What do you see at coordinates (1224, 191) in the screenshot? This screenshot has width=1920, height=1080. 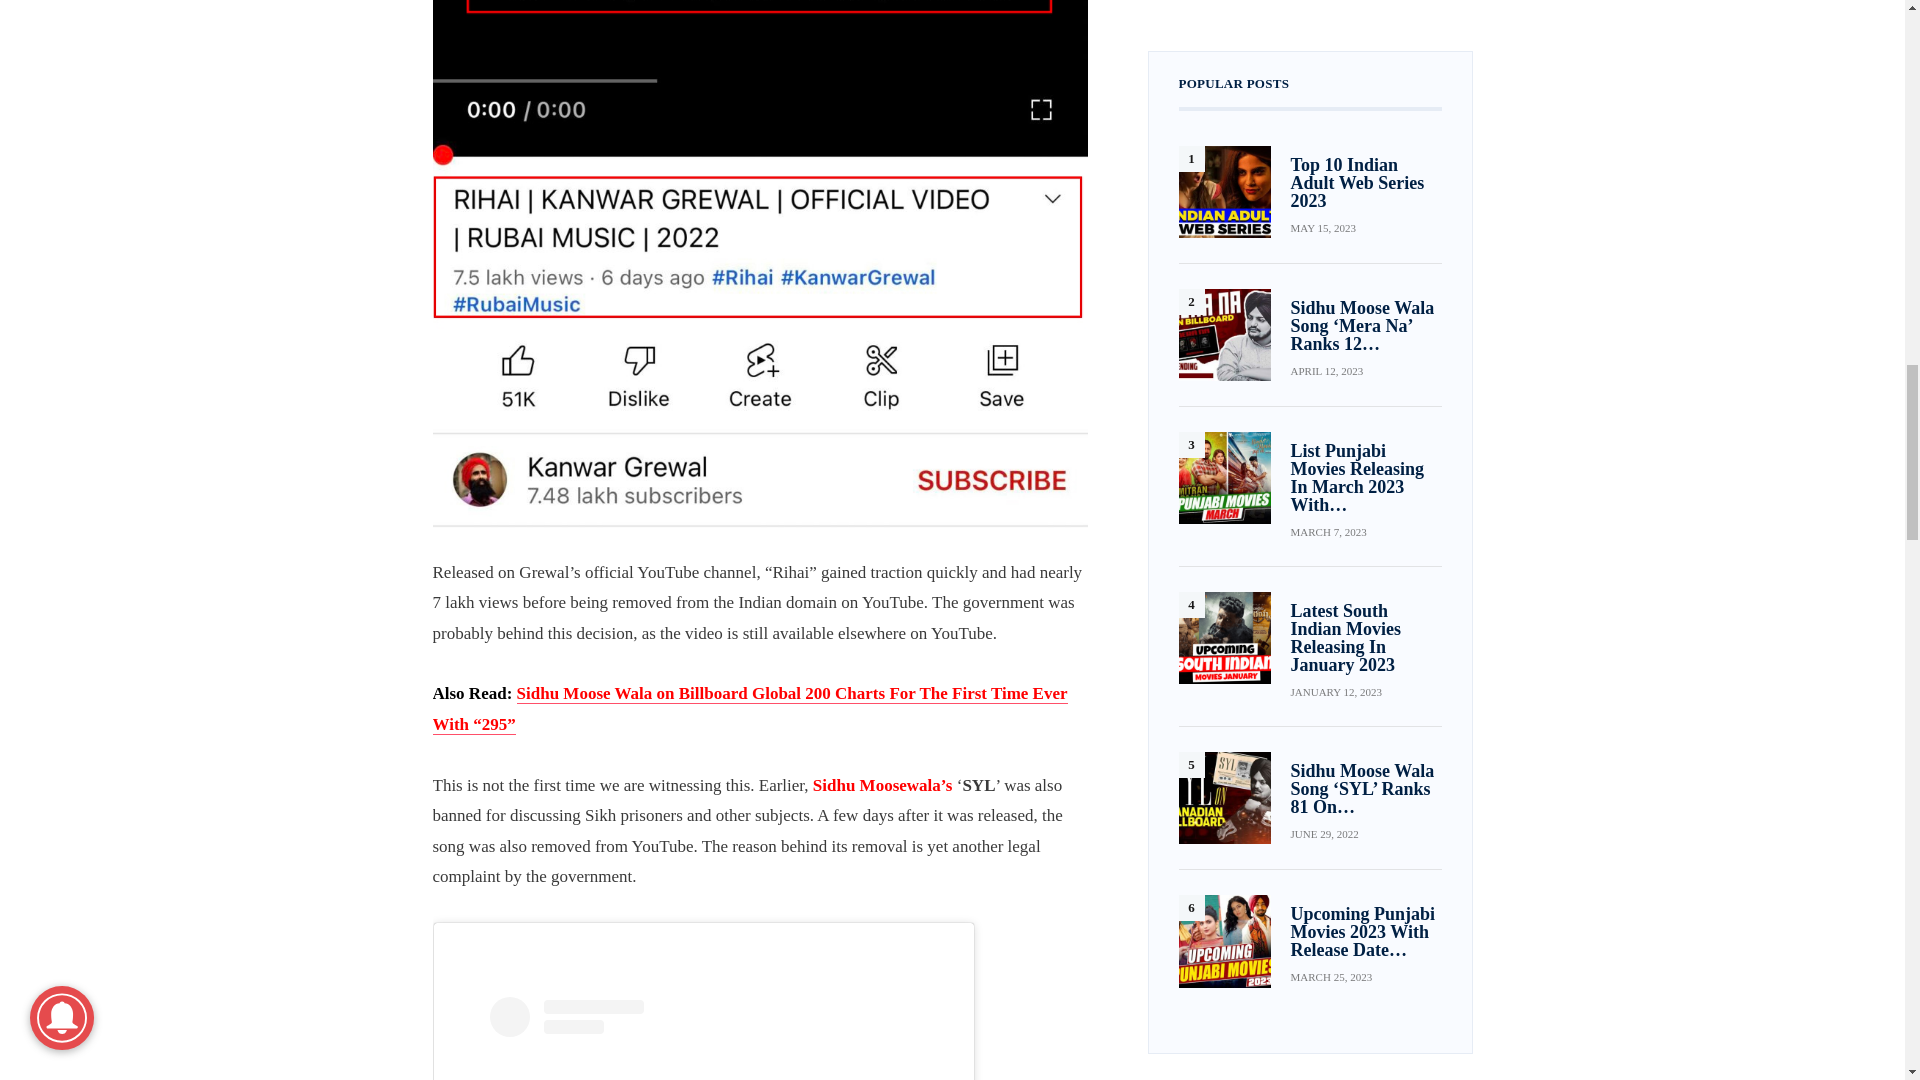 I see `Top 10 Indian Adult Web Series 2023` at bounding box center [1224, 191].